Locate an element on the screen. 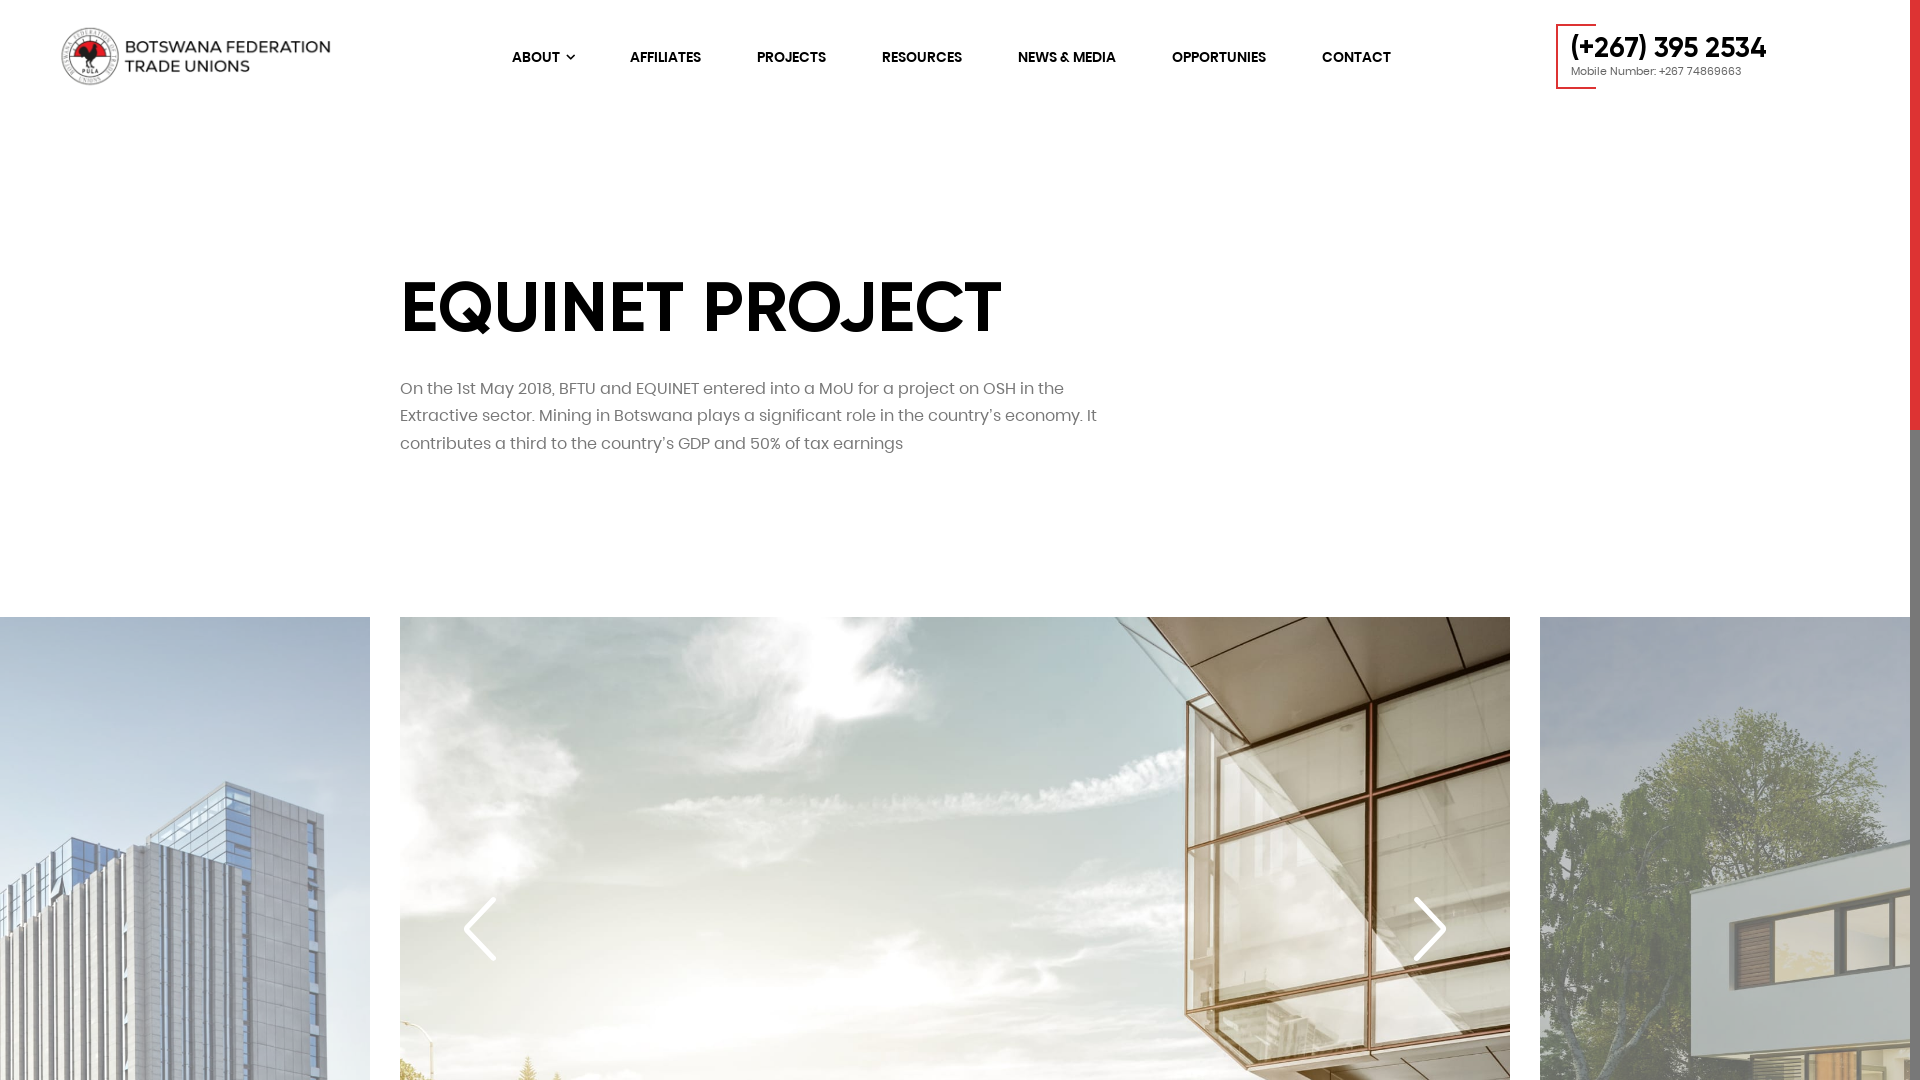 This screenshot has height=1080, width=1920. PROJECTS is located at coordinates (792, 57).